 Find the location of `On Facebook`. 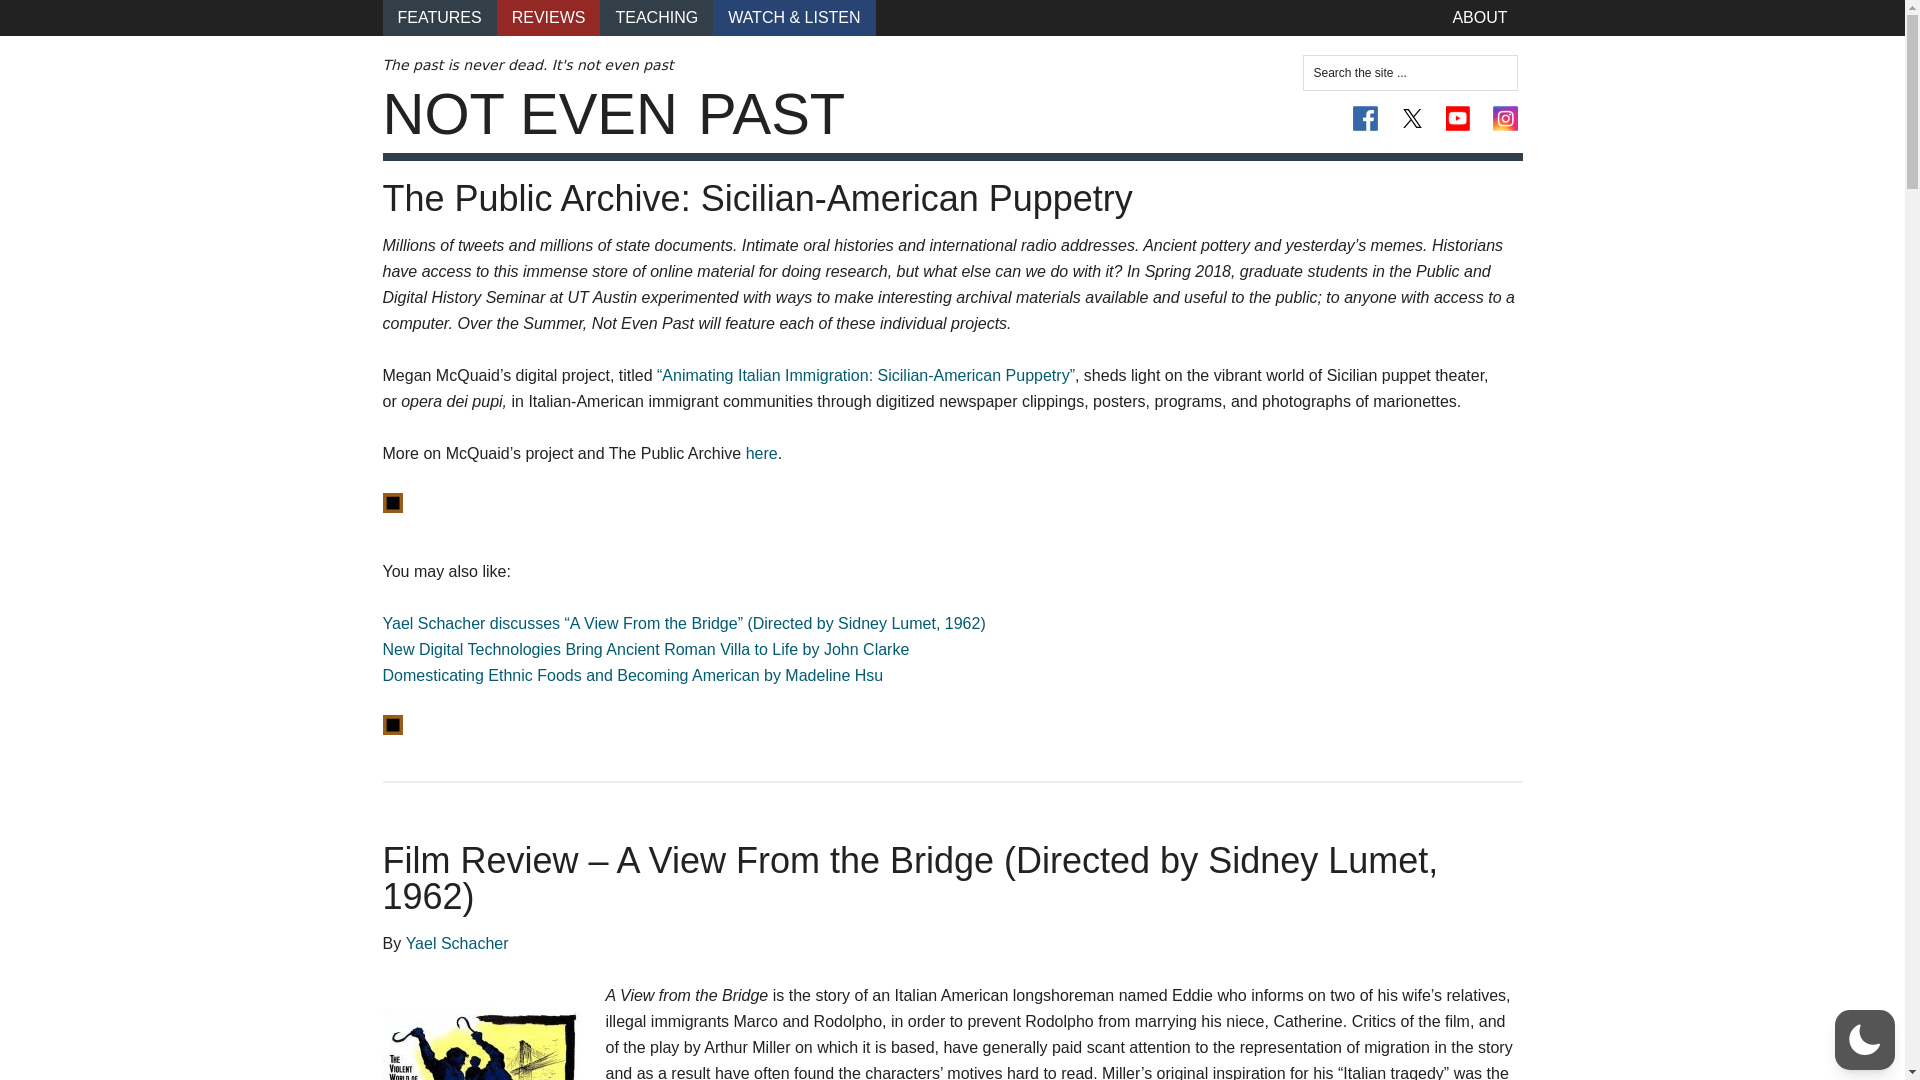

On Facebook is located at coordinates (1366, 118).